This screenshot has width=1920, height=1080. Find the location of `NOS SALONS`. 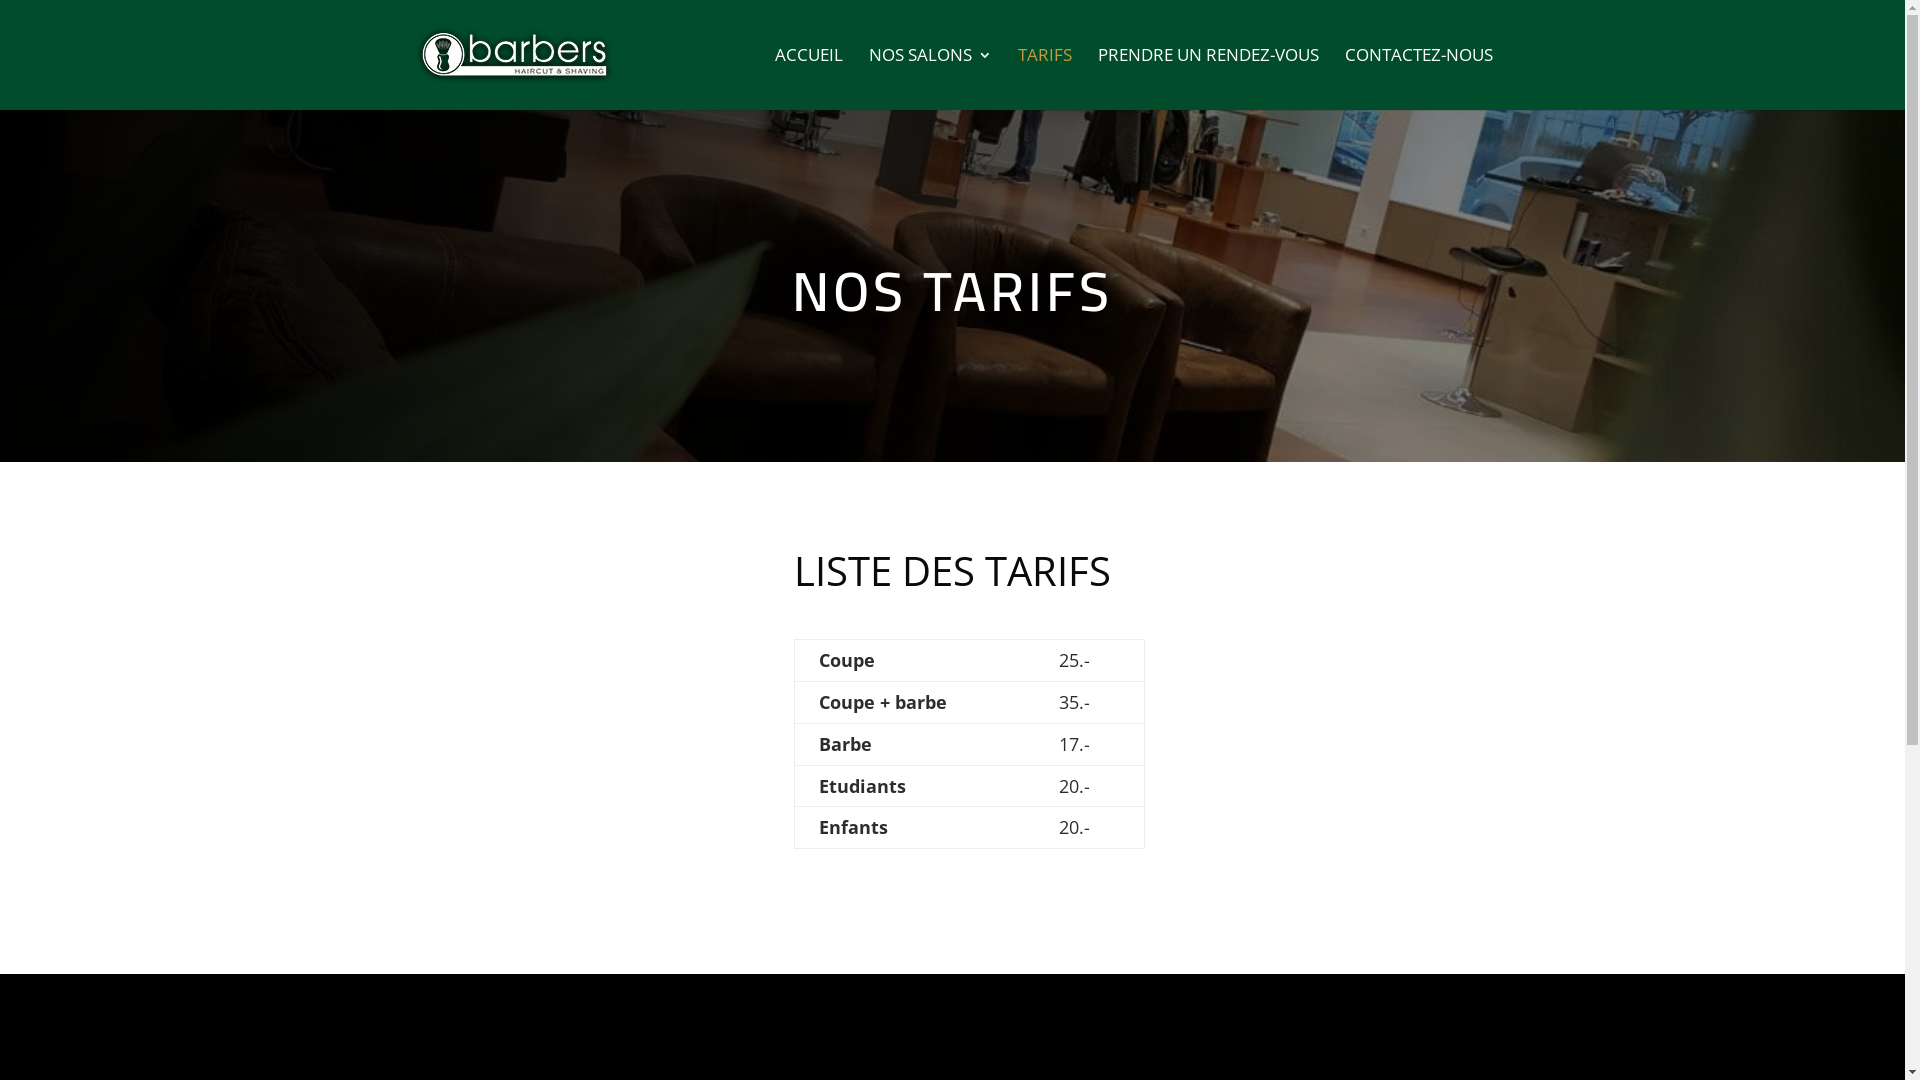

NOS SALONS is located at coordinates (930, 79).